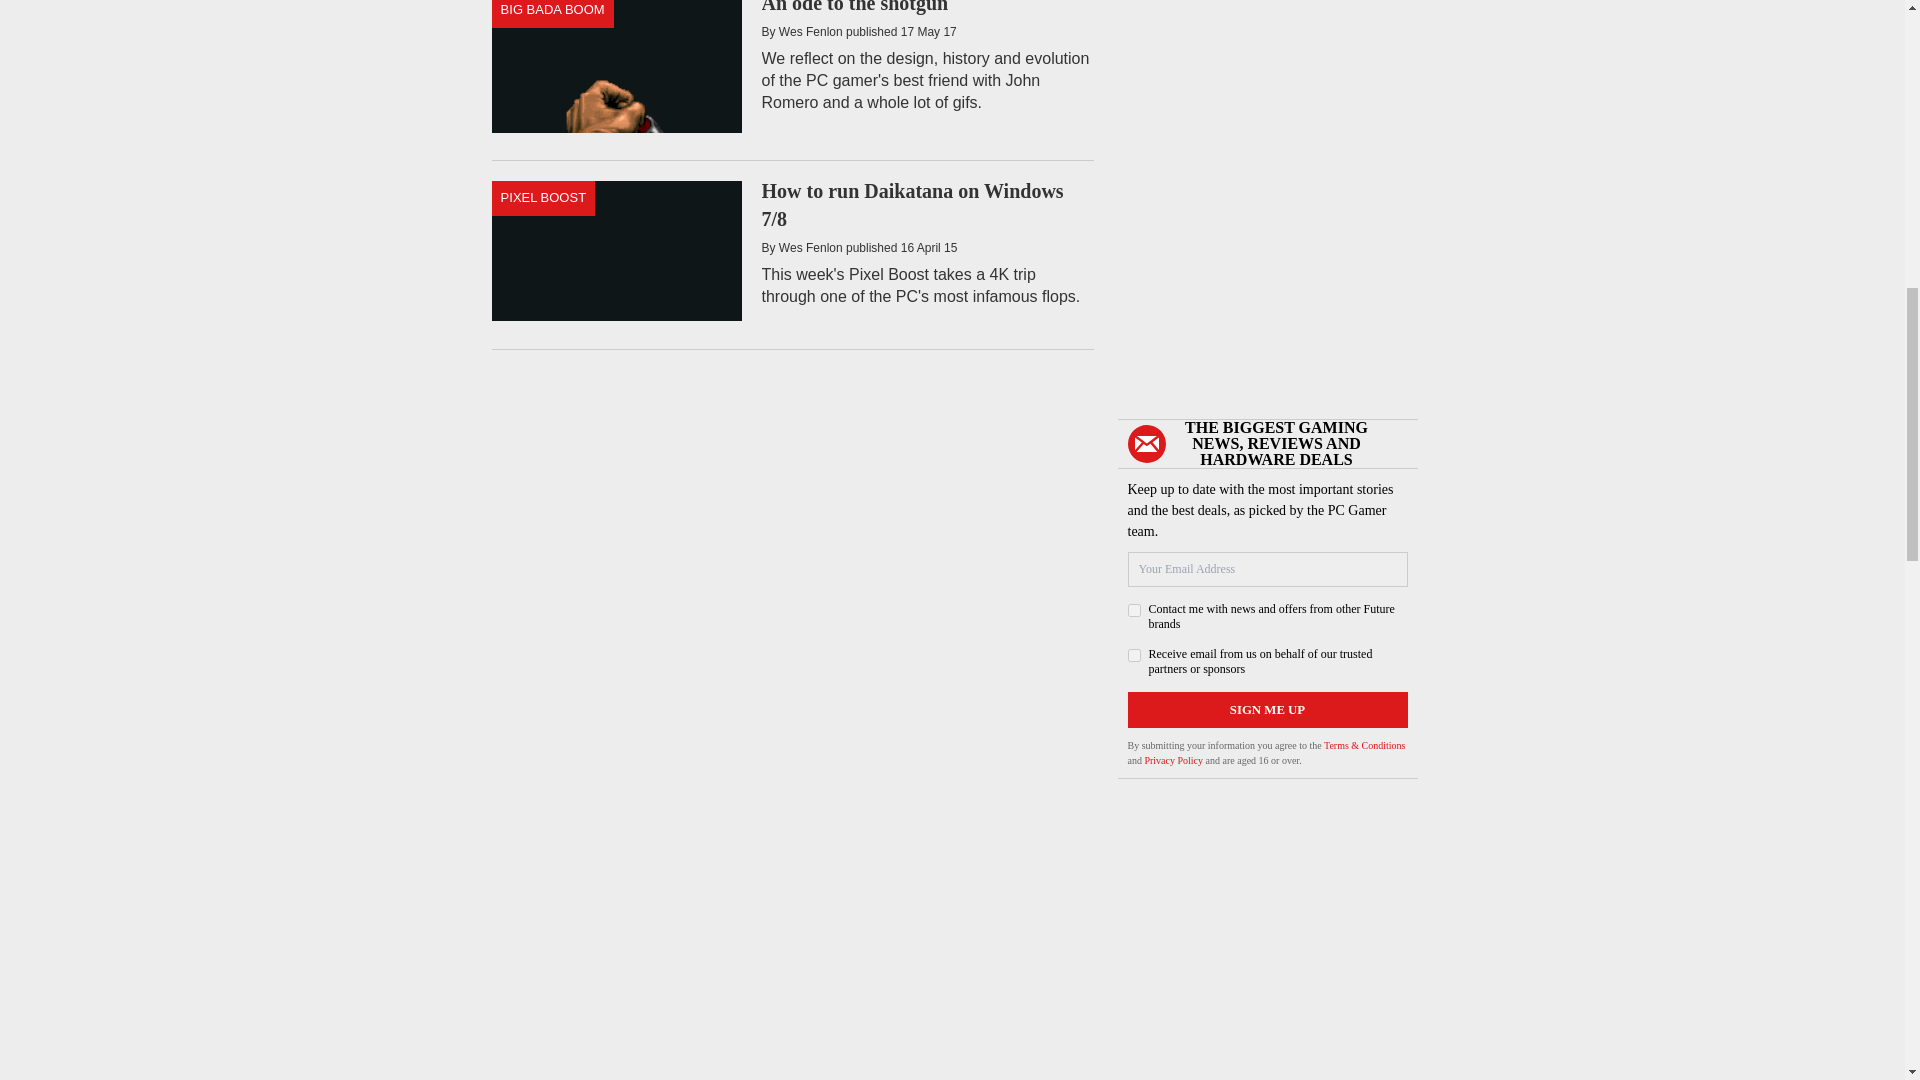 The width and height of the screenshot is (1920, 1080). What do you see at coordinates (1134, 610) in the screenshot?
I see `on` at bounding box center [1134, 610].